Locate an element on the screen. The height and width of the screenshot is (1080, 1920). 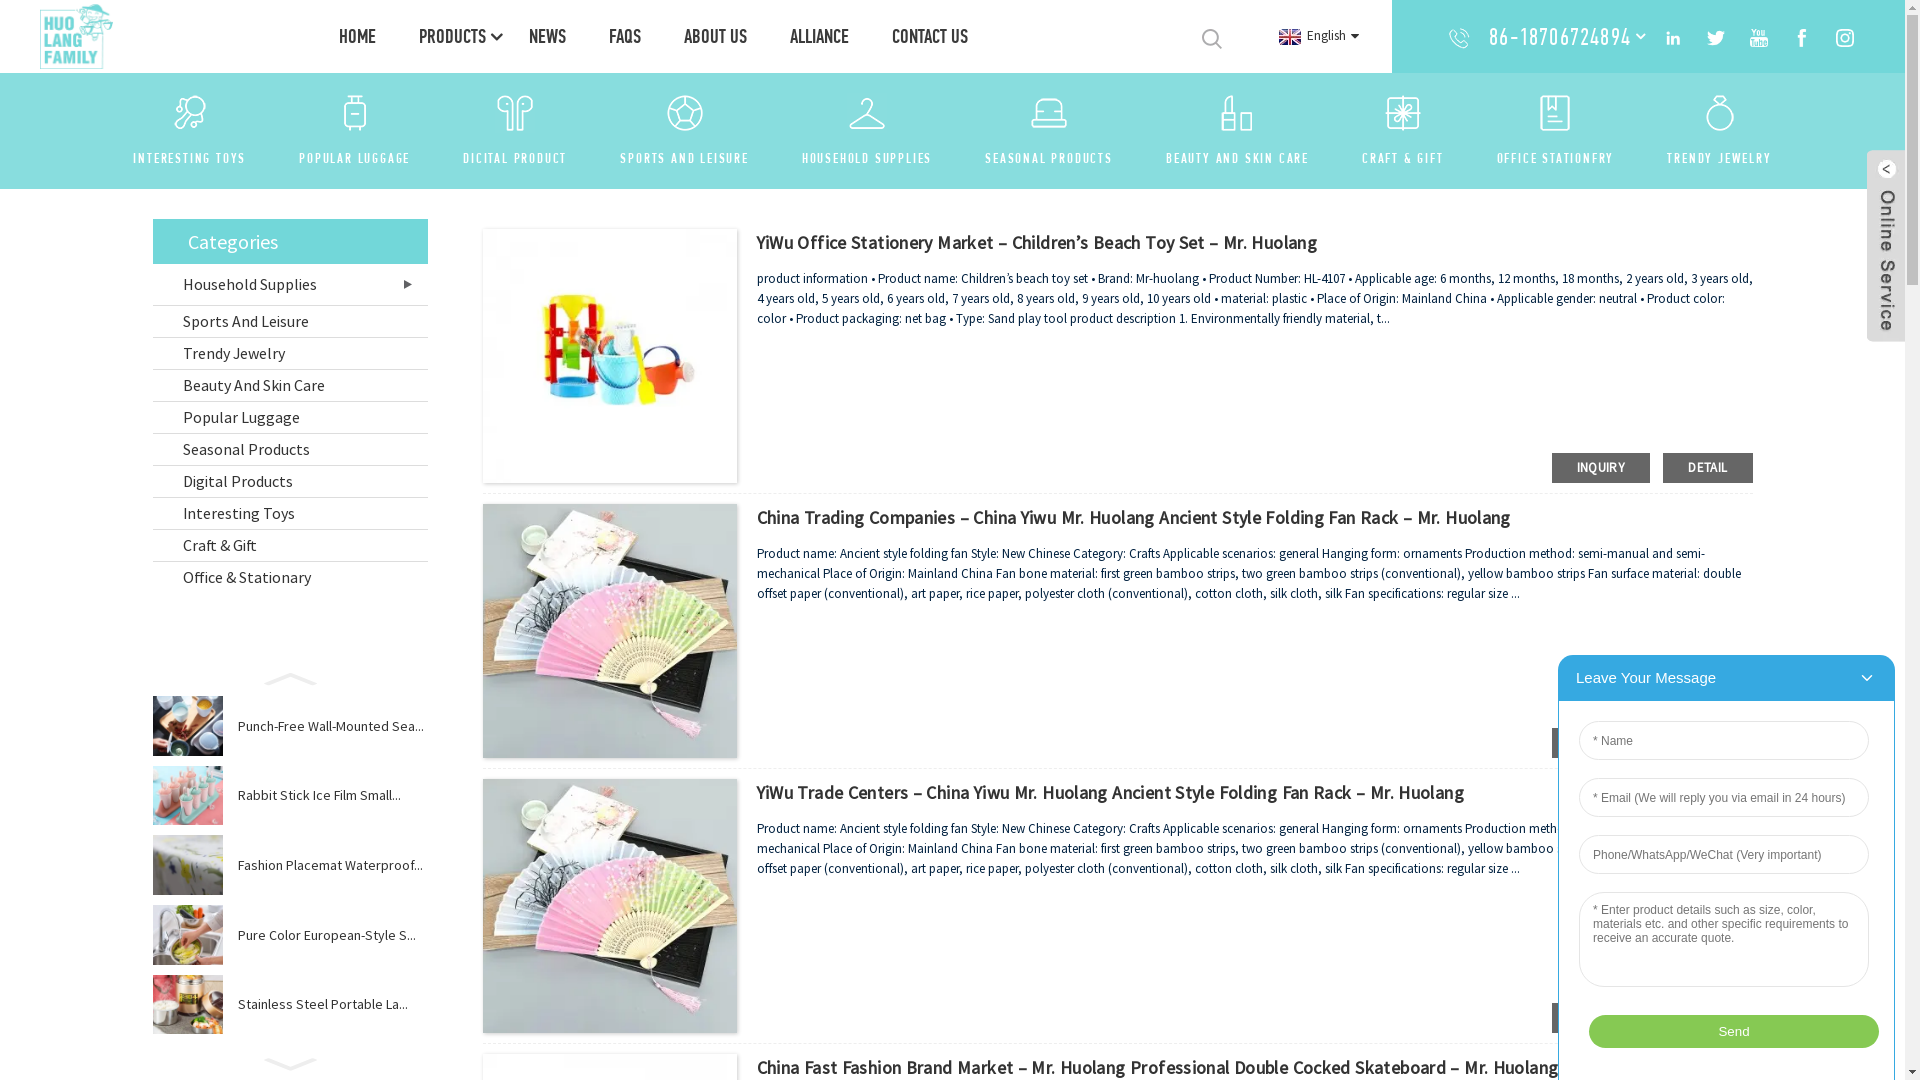
FAQS is located at coordinates (625, 36).